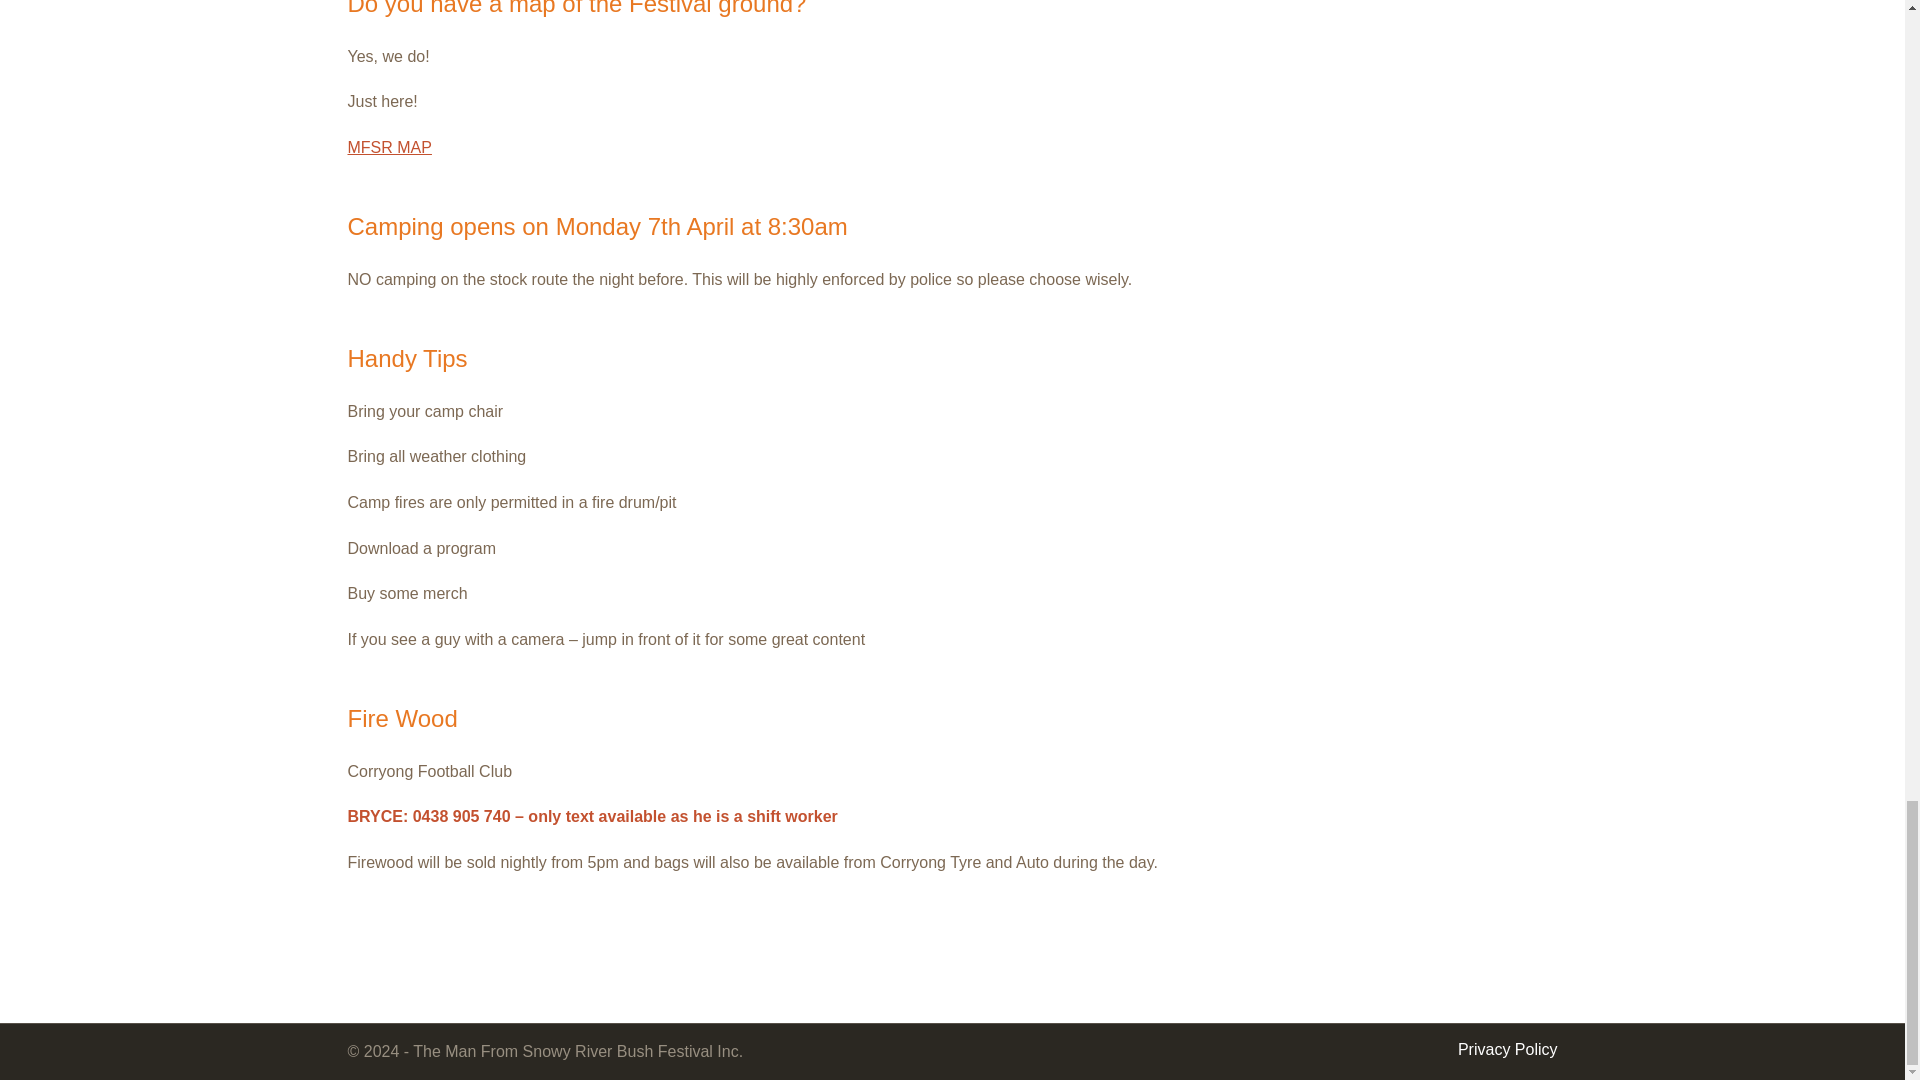  I want to click on Privacy Policy, so click(1507, 1050).